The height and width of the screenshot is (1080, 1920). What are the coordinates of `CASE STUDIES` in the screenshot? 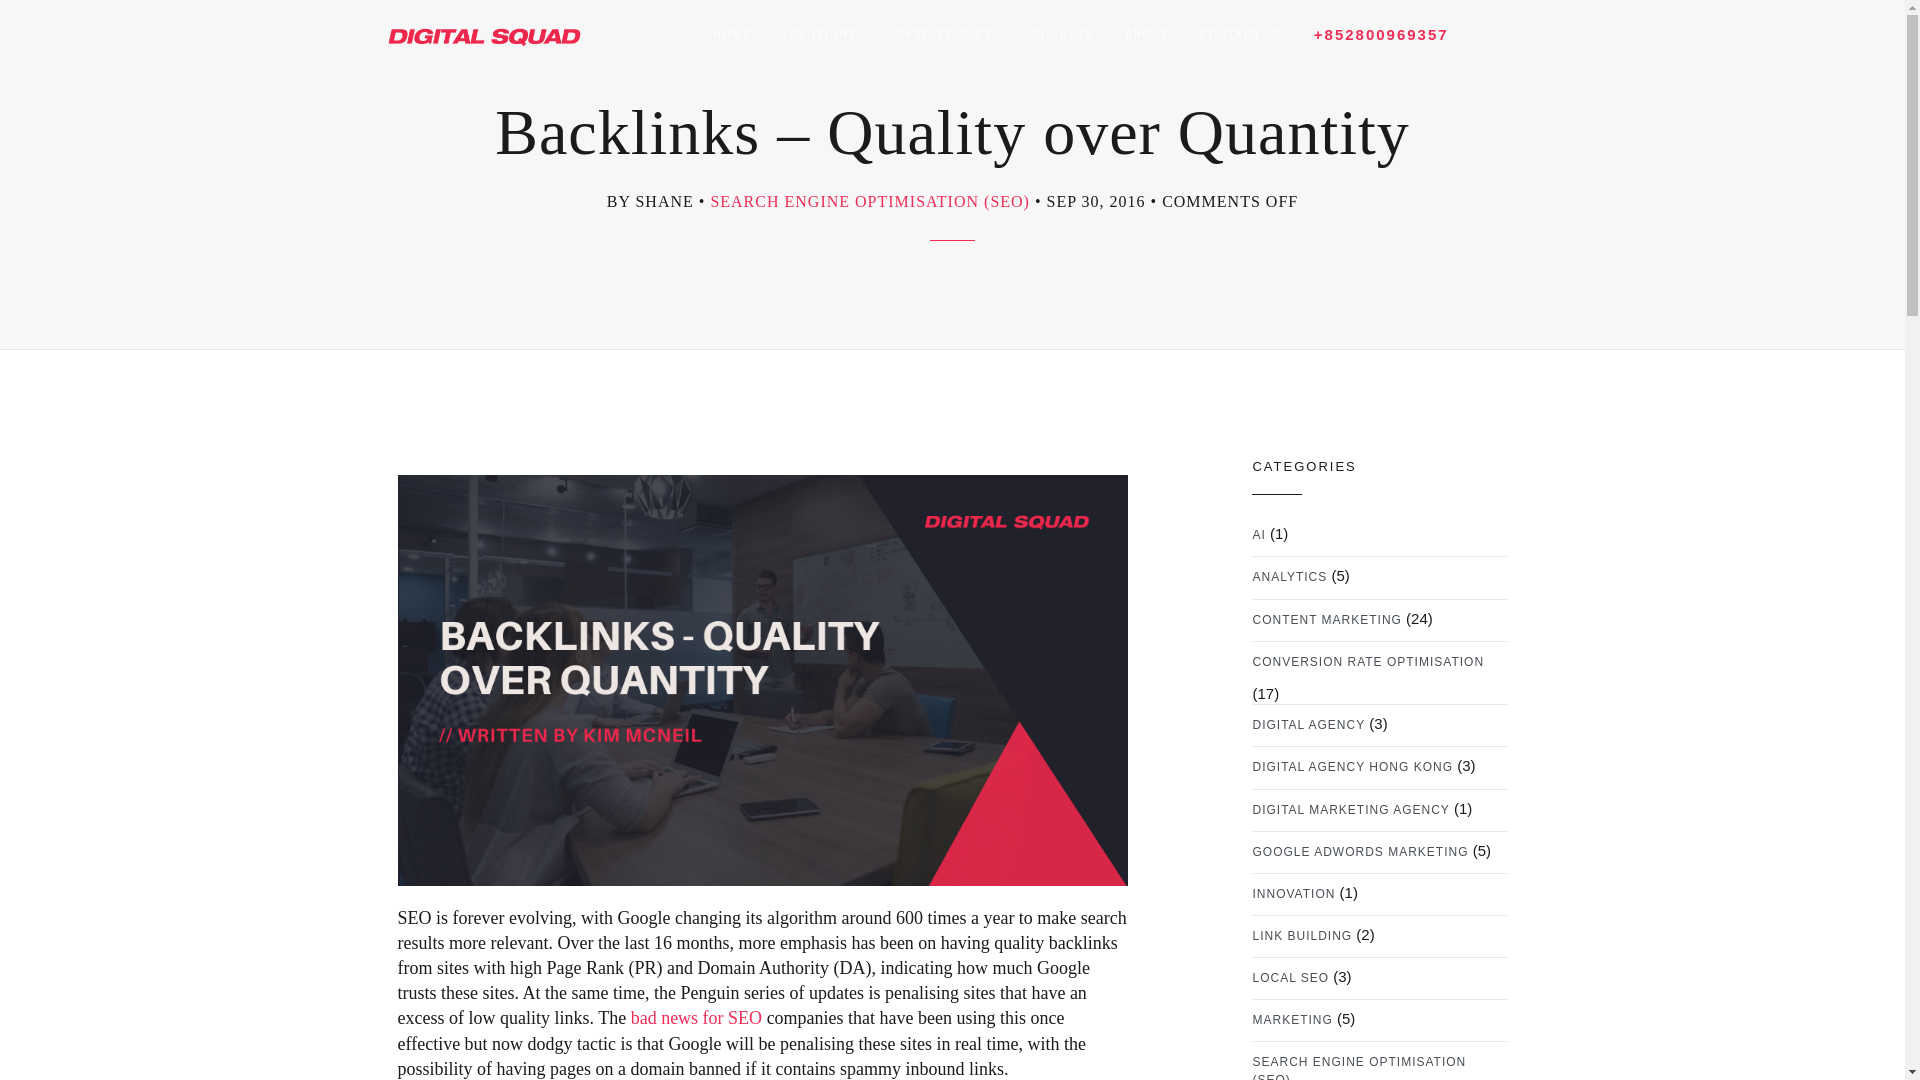 It's located at (949, 35).